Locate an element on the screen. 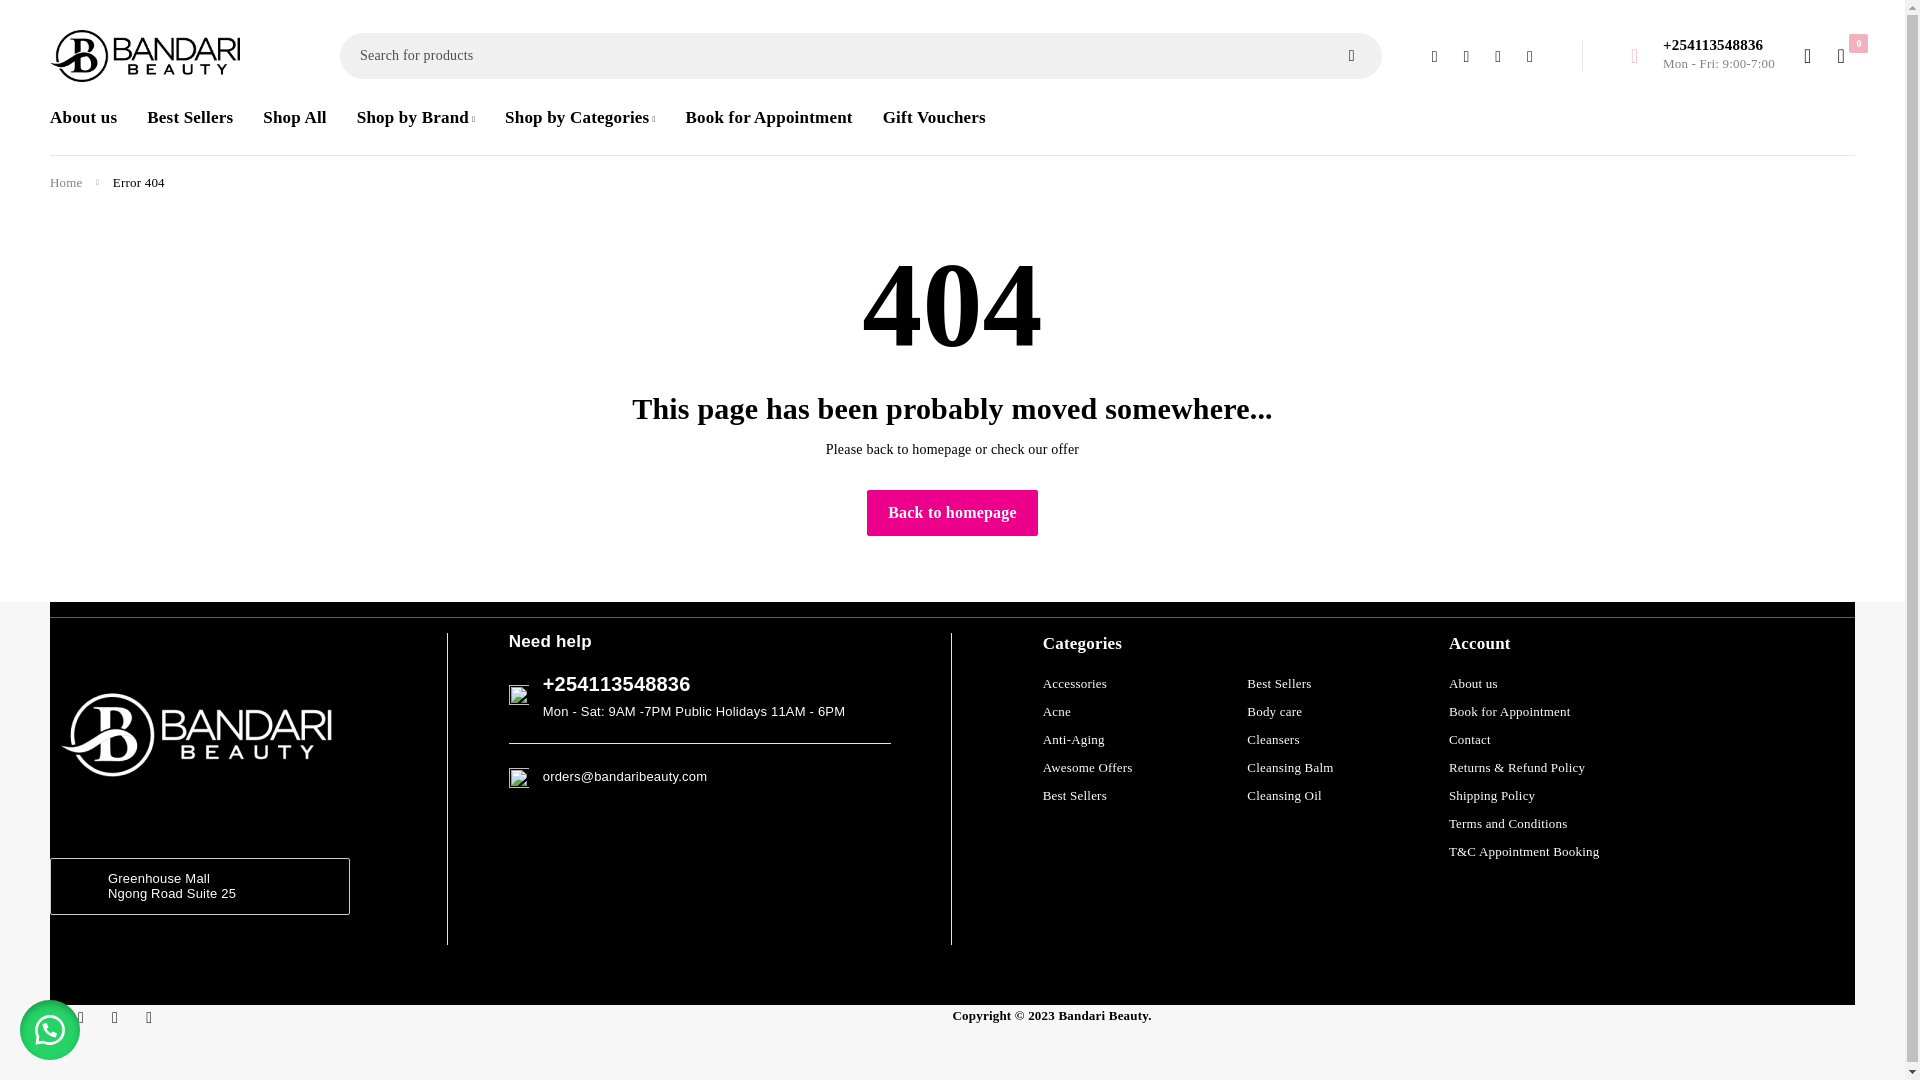  Accessories is located at coordinates (1074, 684).